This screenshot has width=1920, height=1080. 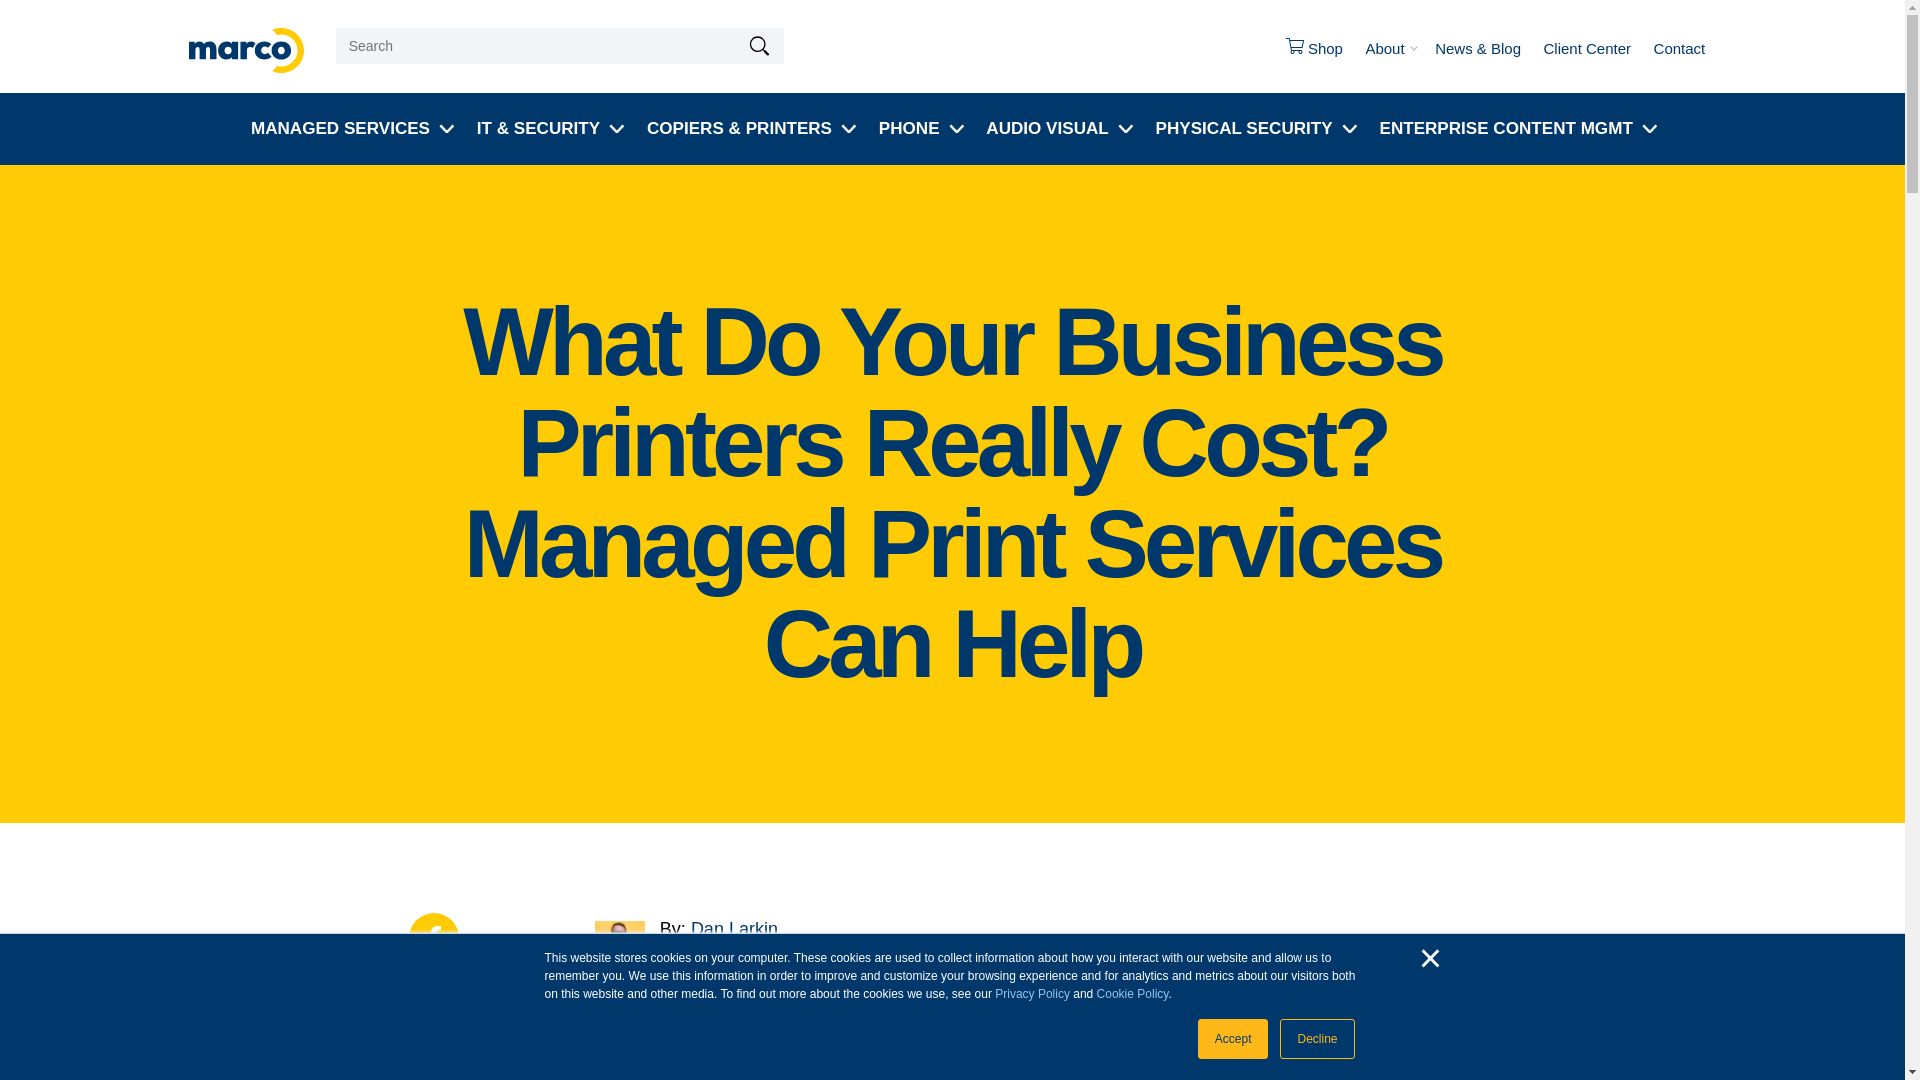 I want to click on Accept, so click(x=1234, y=1039).